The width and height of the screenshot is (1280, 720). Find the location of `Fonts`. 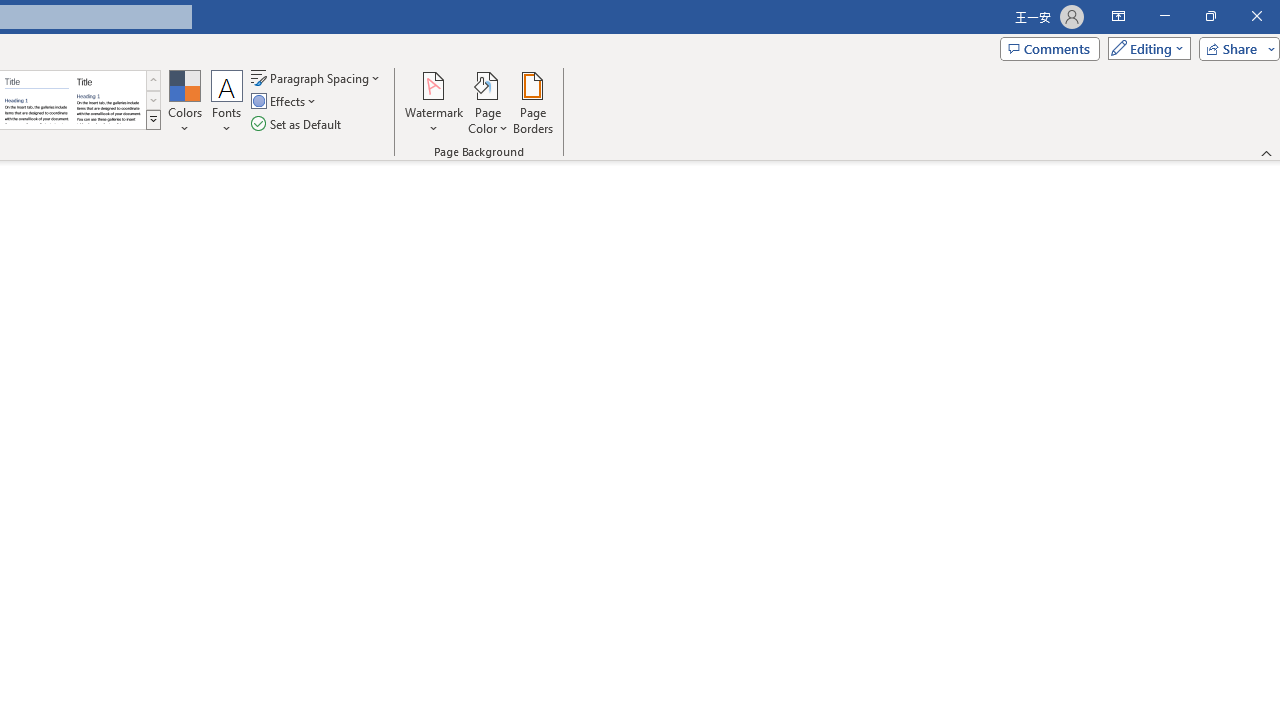

Fonts is located at coordinates (227, 102).